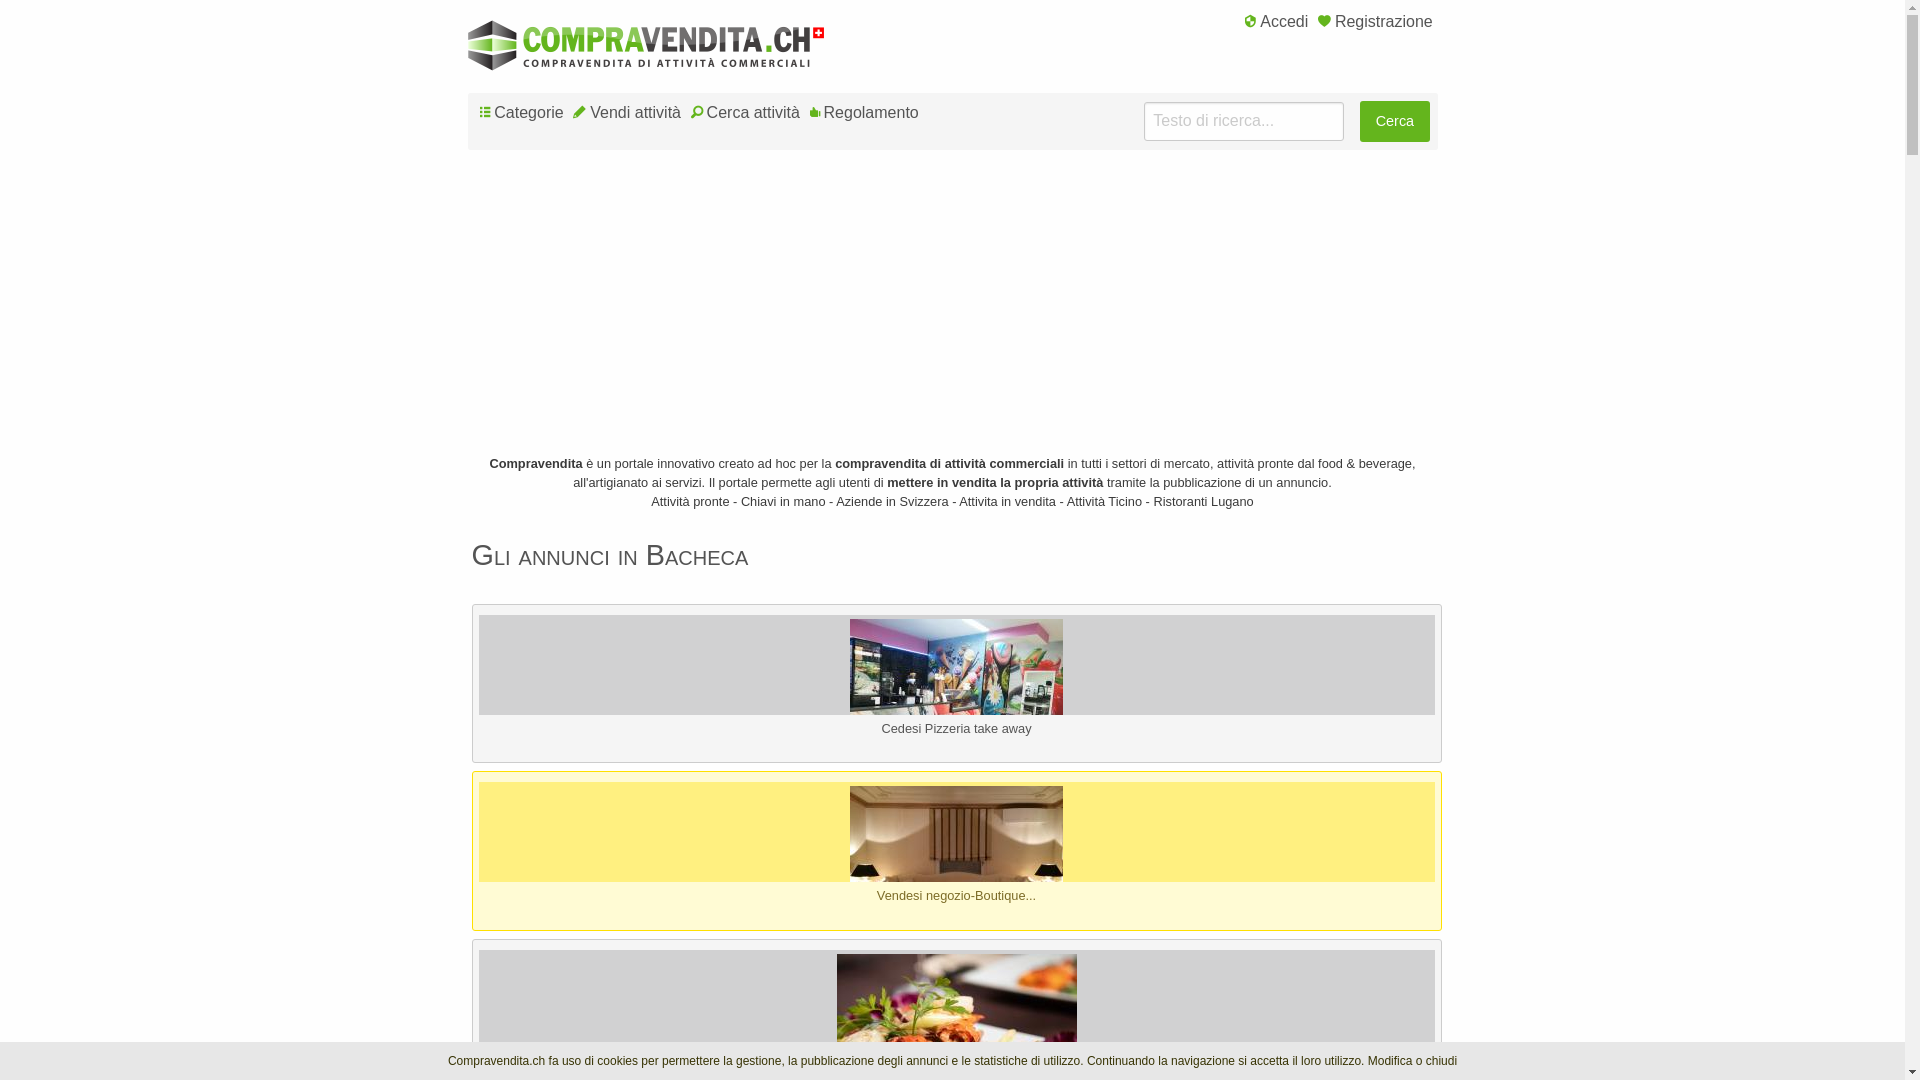 This screenshot has height=1080, width=1920. Describe the element at coordinates (956, 728) in the screenshot. I see `Cedesi Pizzeria take away` at that location.